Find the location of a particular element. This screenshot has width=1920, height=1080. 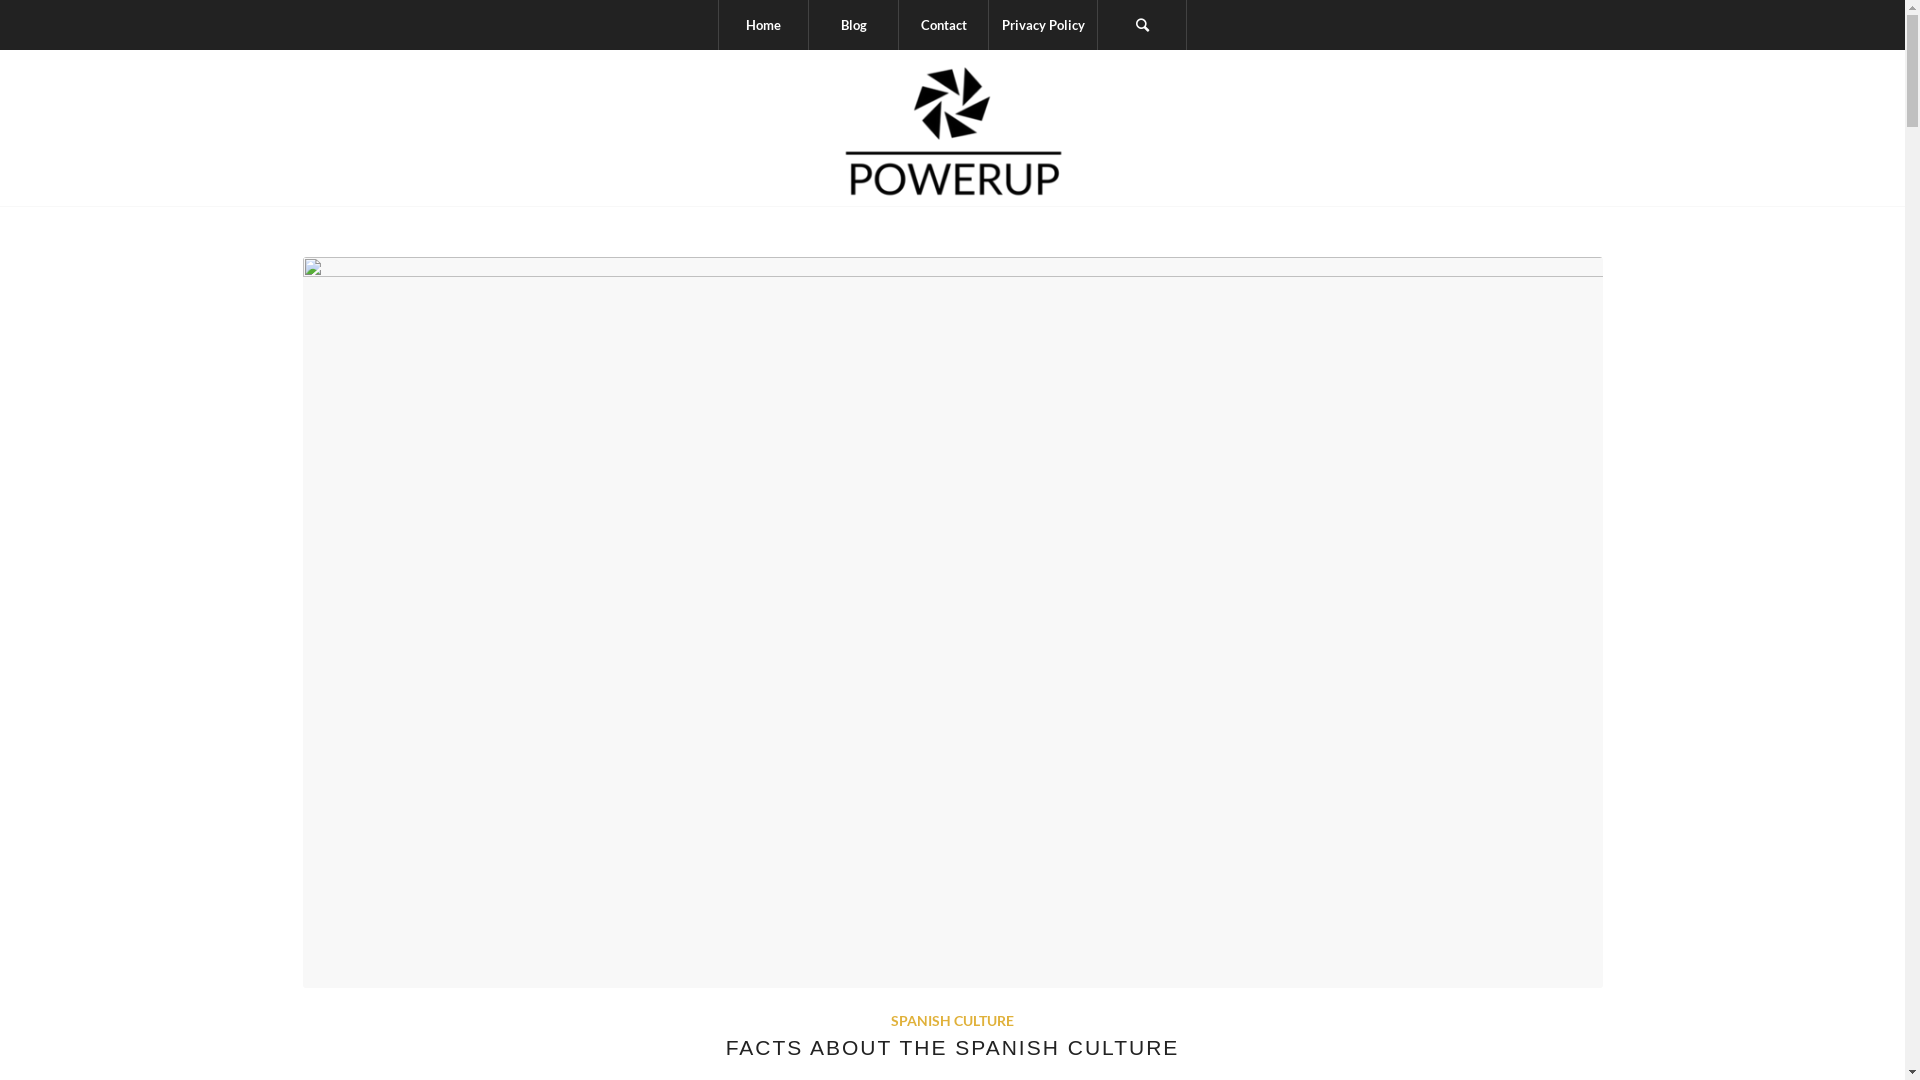

FACTS ABOUT THE SPANISH CULTURE is located at coordinates (953, 1048).